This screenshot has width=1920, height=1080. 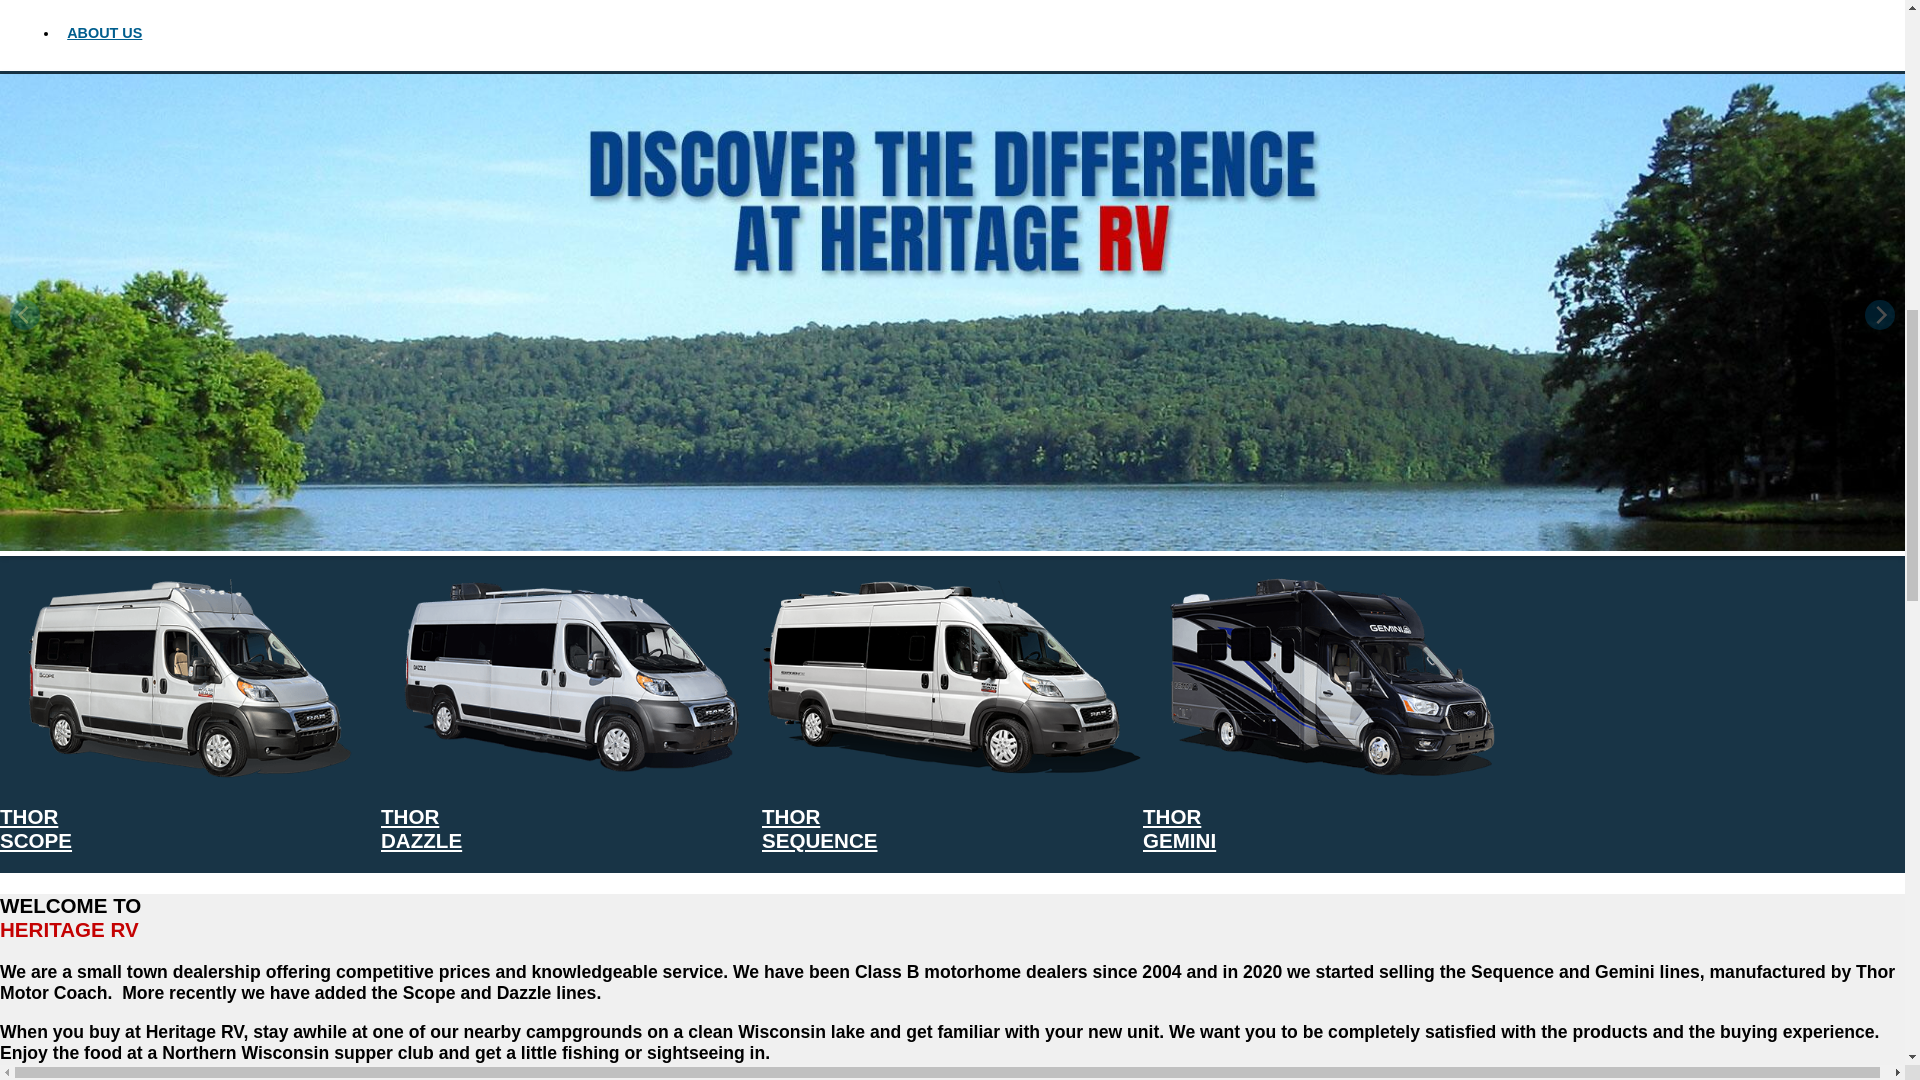 What do you see at coordinates (571, 772) in the screenshot?
I see `Thor Dazzle` at bounding box center [571, 772].